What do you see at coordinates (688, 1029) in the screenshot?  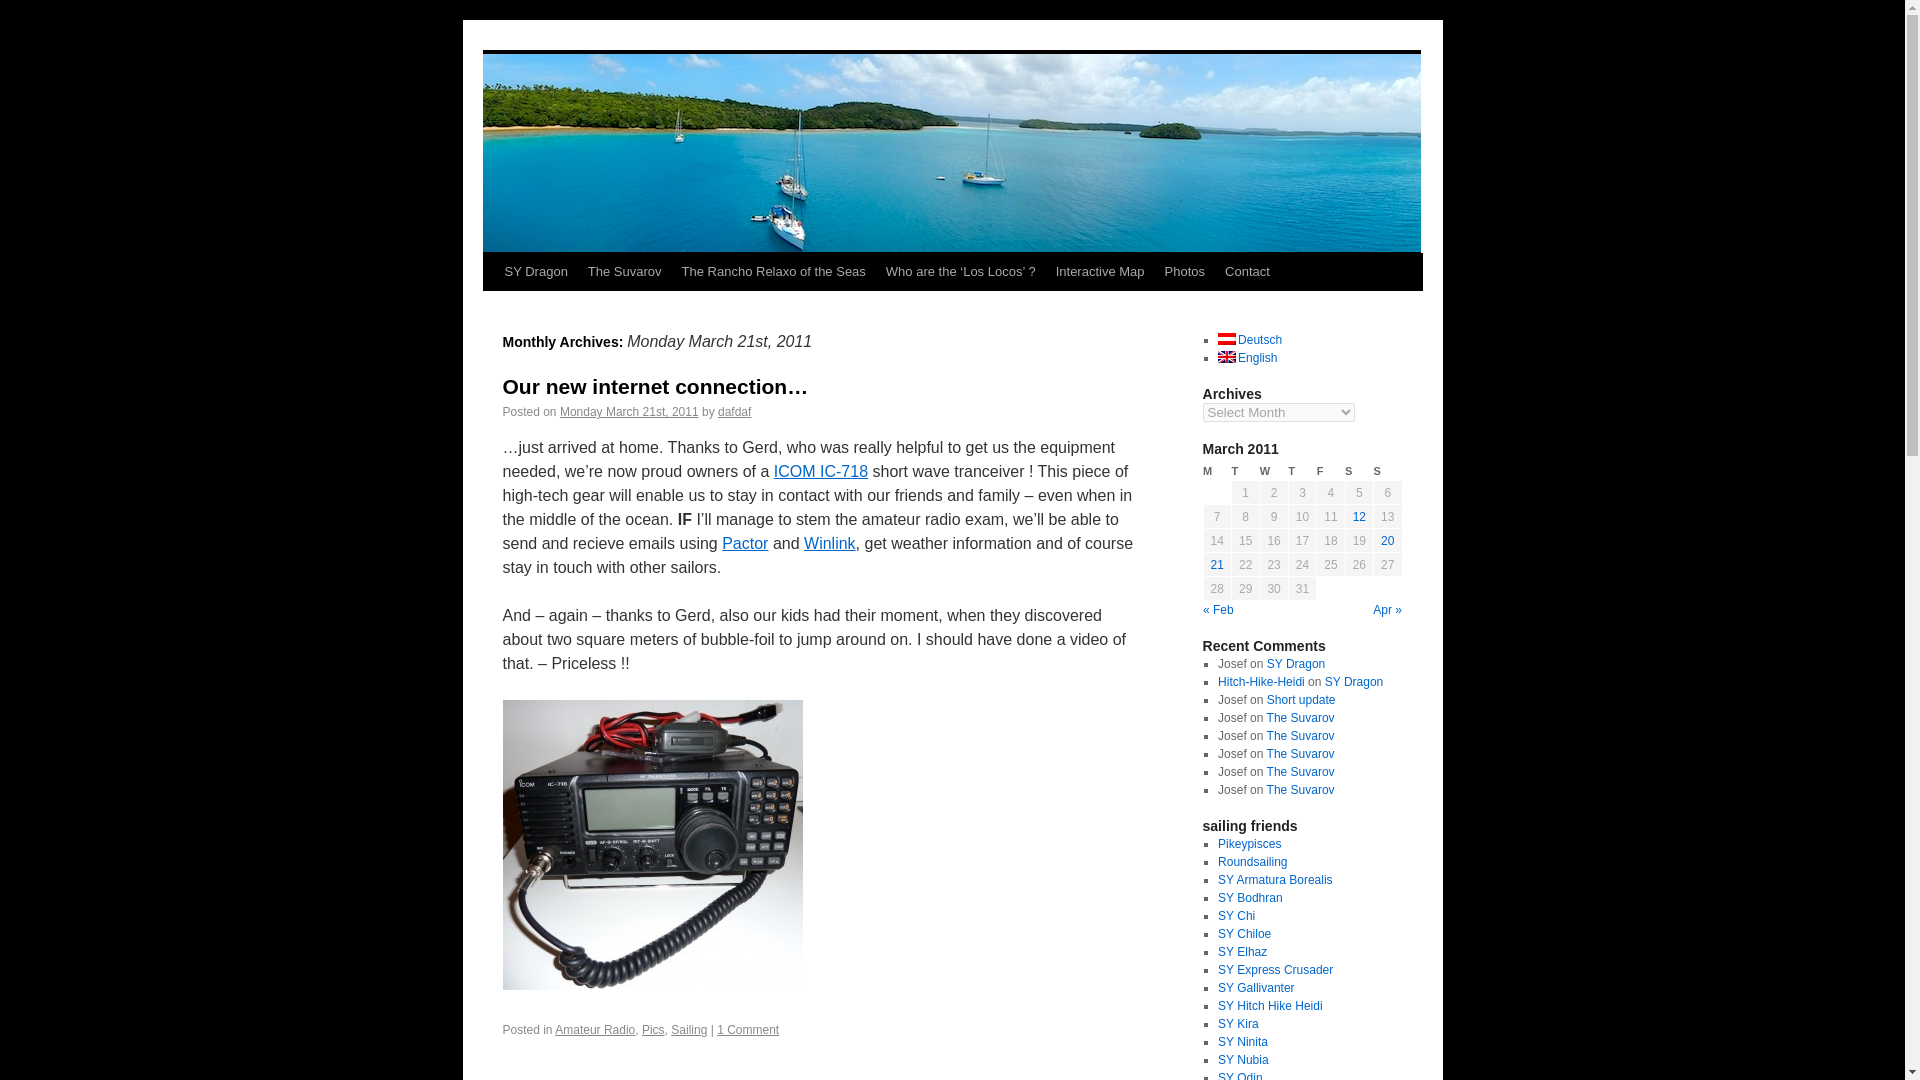 I see `View all posts in Sailing` at bounding box center [688, 1029].